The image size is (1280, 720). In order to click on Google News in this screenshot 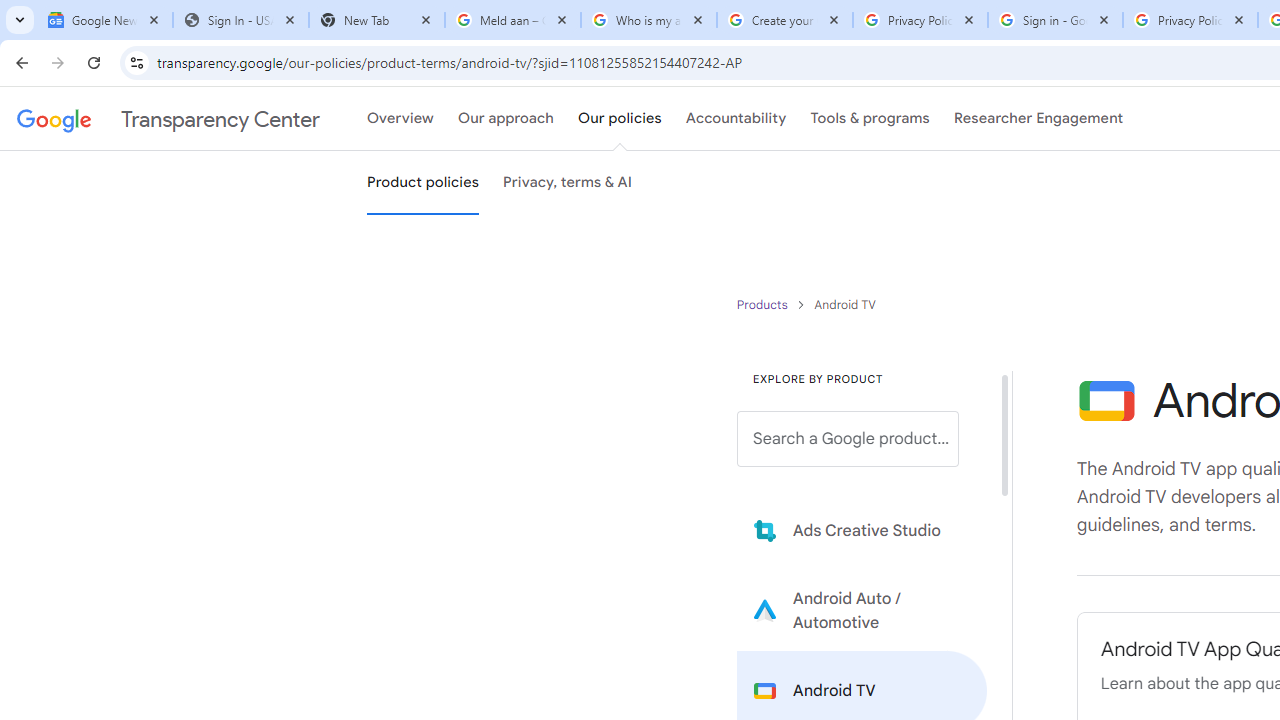, I will do `click(104, 20)`.